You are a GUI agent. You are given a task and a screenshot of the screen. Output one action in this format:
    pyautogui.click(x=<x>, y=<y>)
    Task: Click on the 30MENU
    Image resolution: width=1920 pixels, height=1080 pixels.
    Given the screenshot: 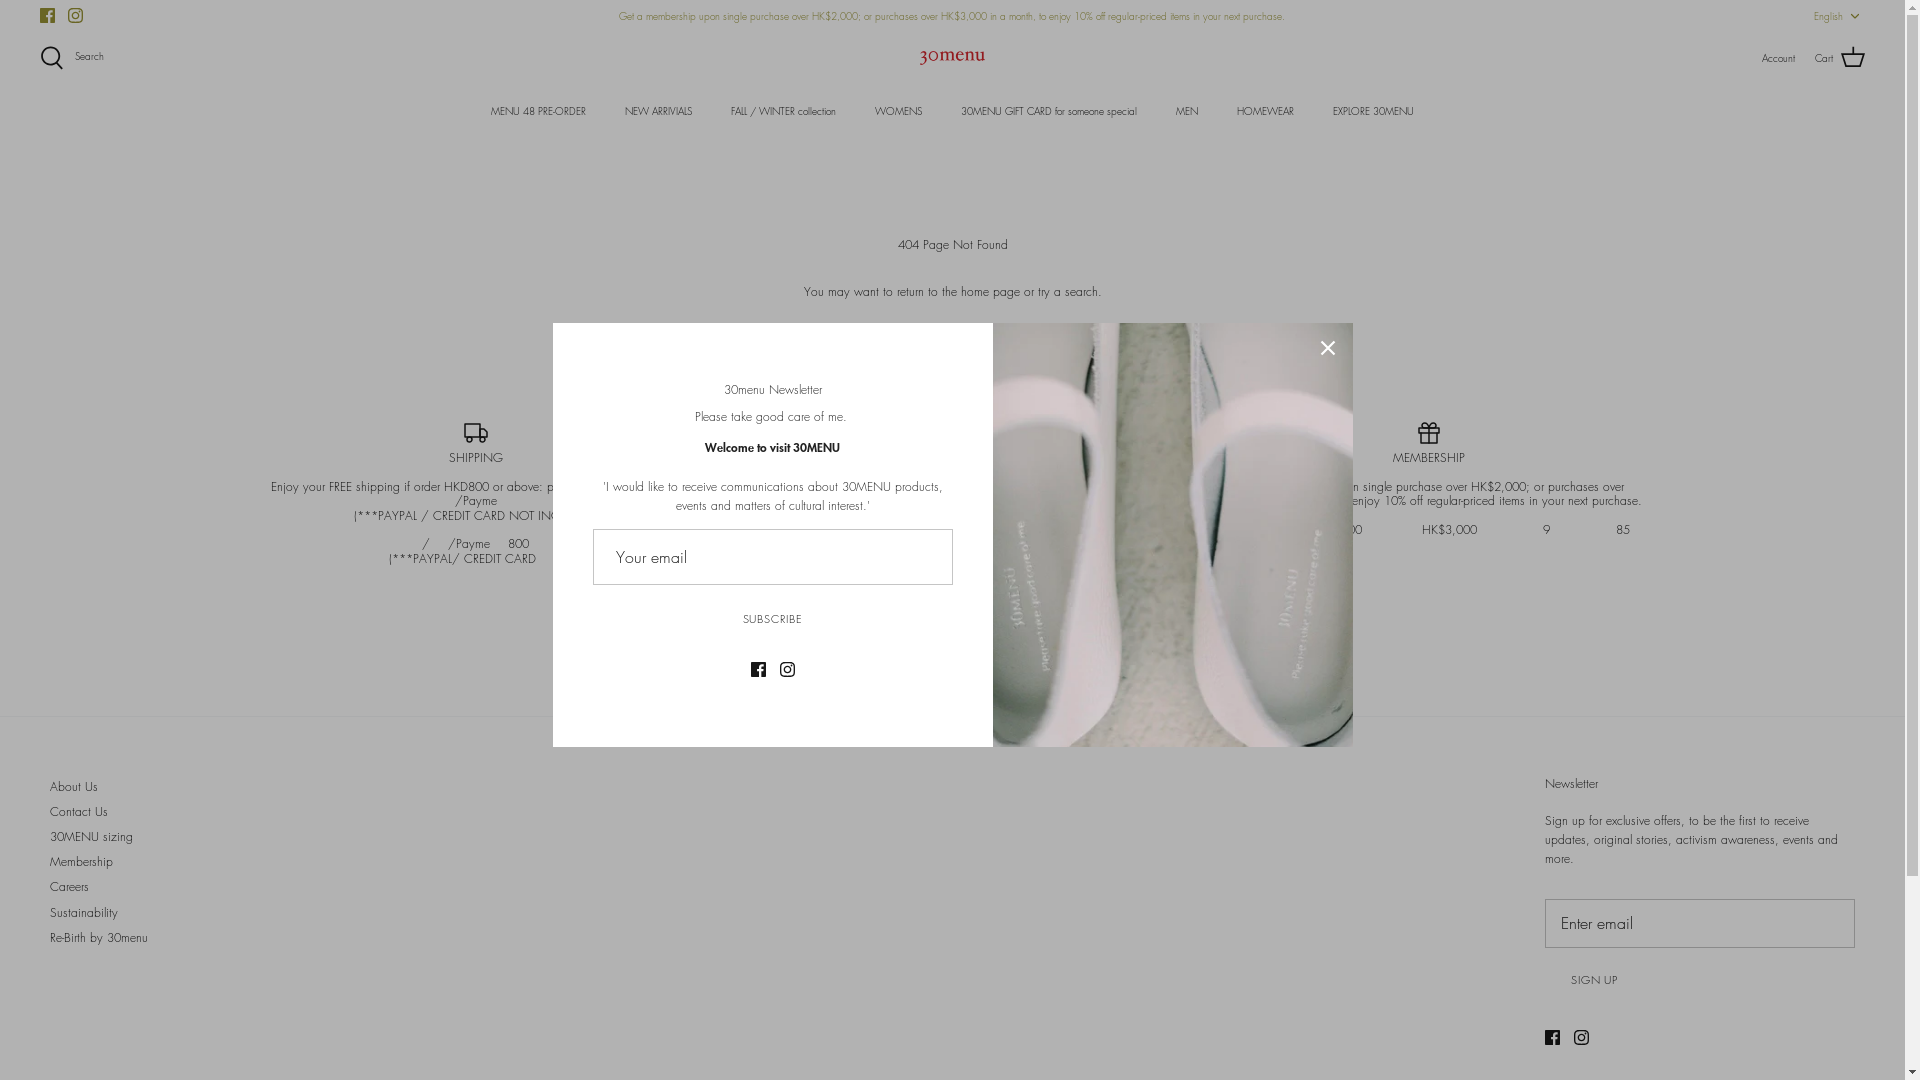 What is the action you would take?
    pyautogui.click(x=952, y=58)
    